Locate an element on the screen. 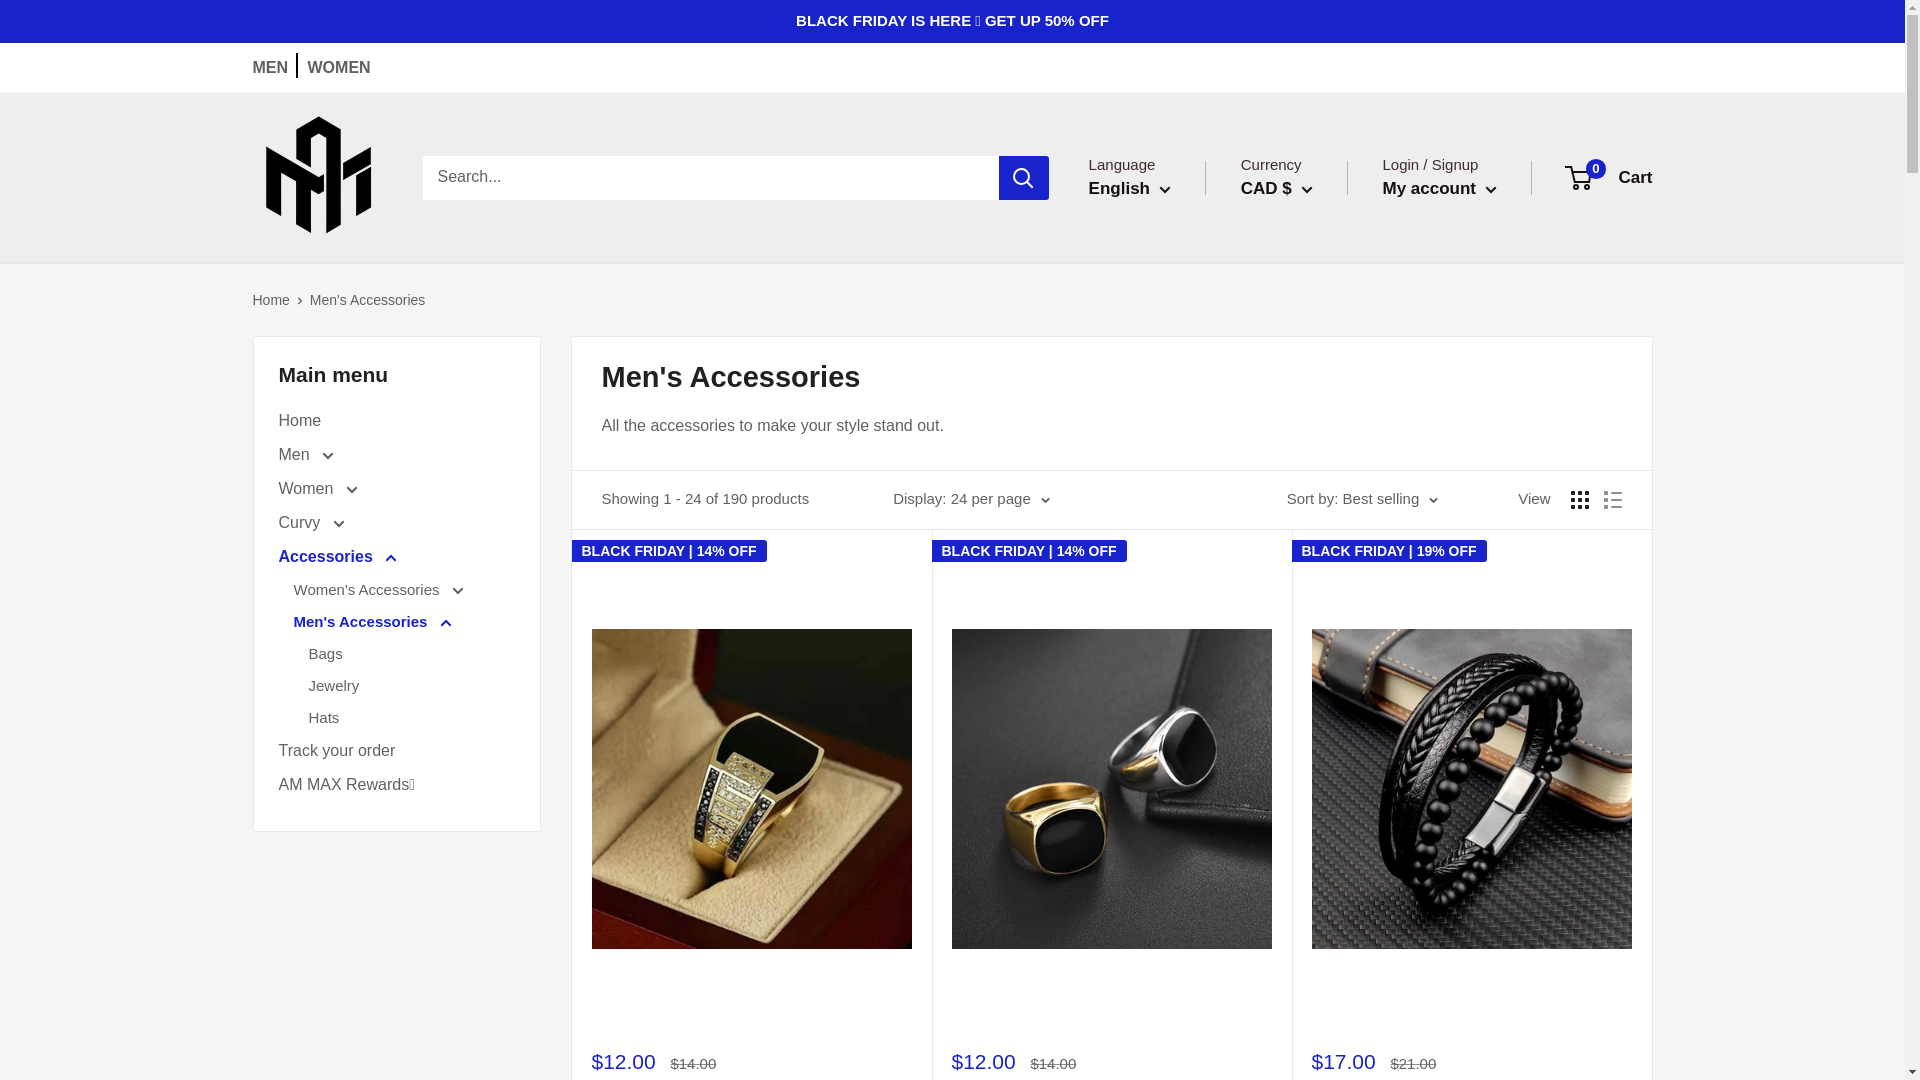 This screenshot has height=1080, width=1920. Men's Accessories is located at coordinates (404, 622).